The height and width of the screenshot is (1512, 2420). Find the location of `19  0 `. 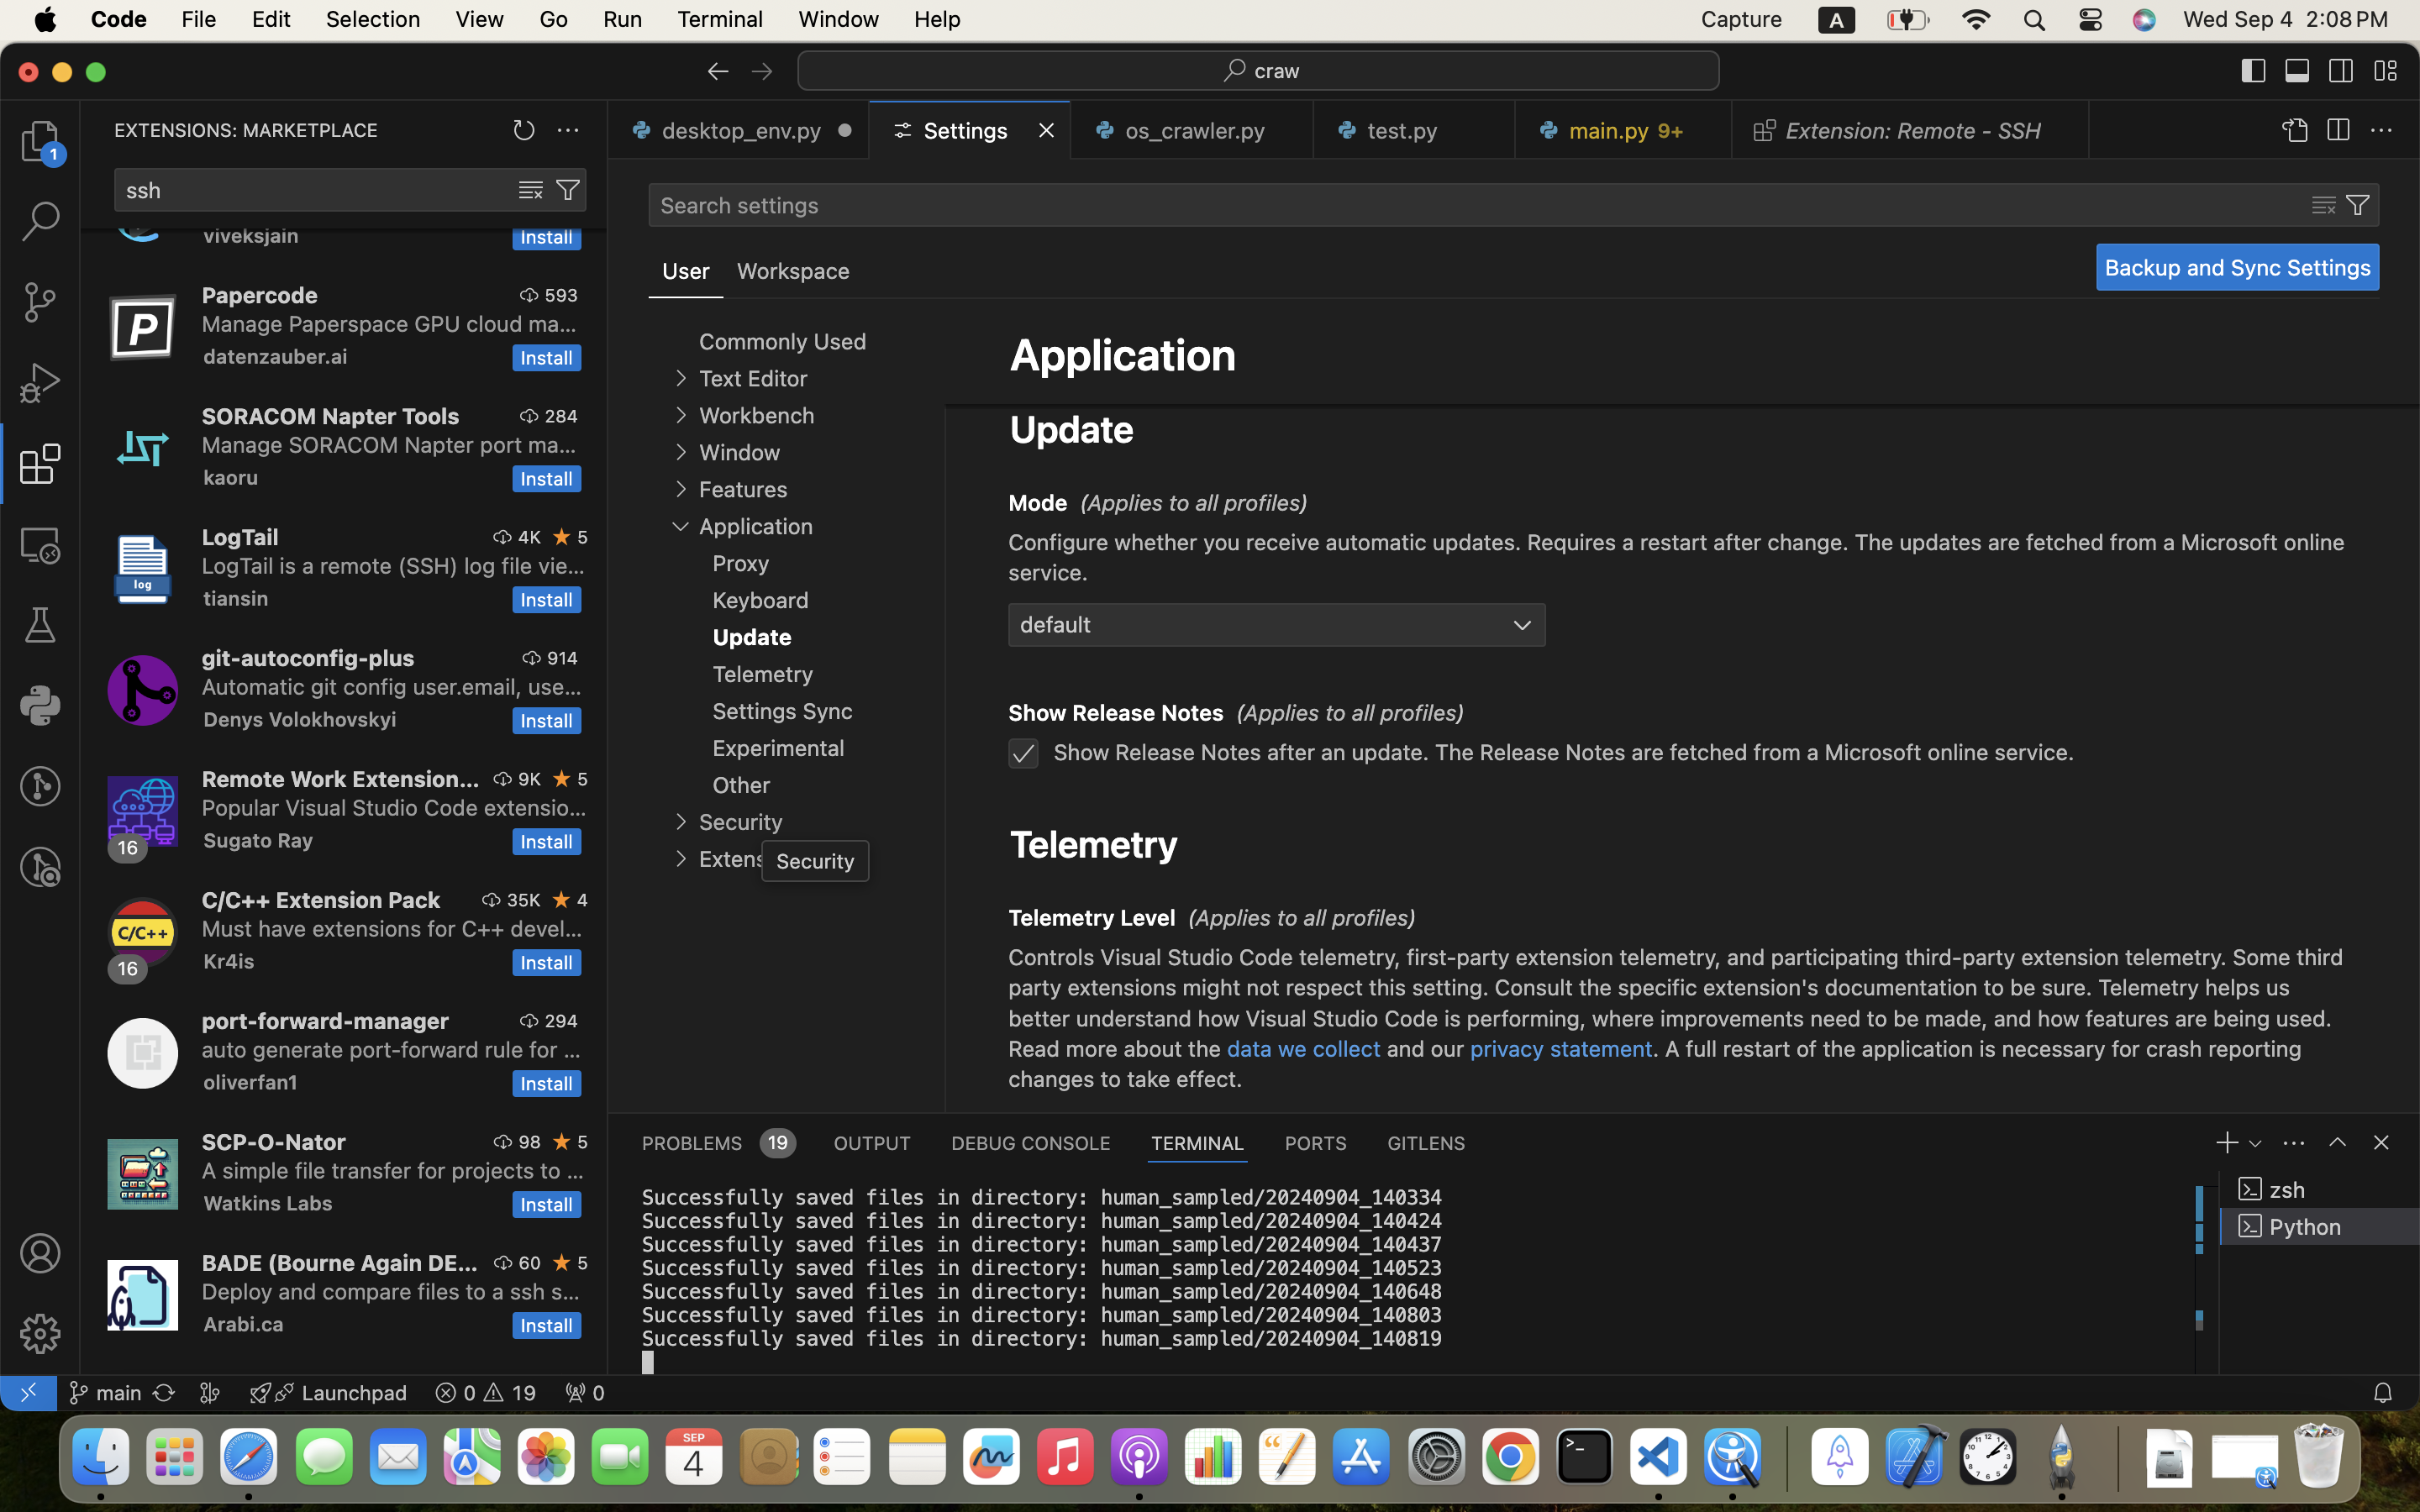

19  0  is located at coordinates (486, 1393).